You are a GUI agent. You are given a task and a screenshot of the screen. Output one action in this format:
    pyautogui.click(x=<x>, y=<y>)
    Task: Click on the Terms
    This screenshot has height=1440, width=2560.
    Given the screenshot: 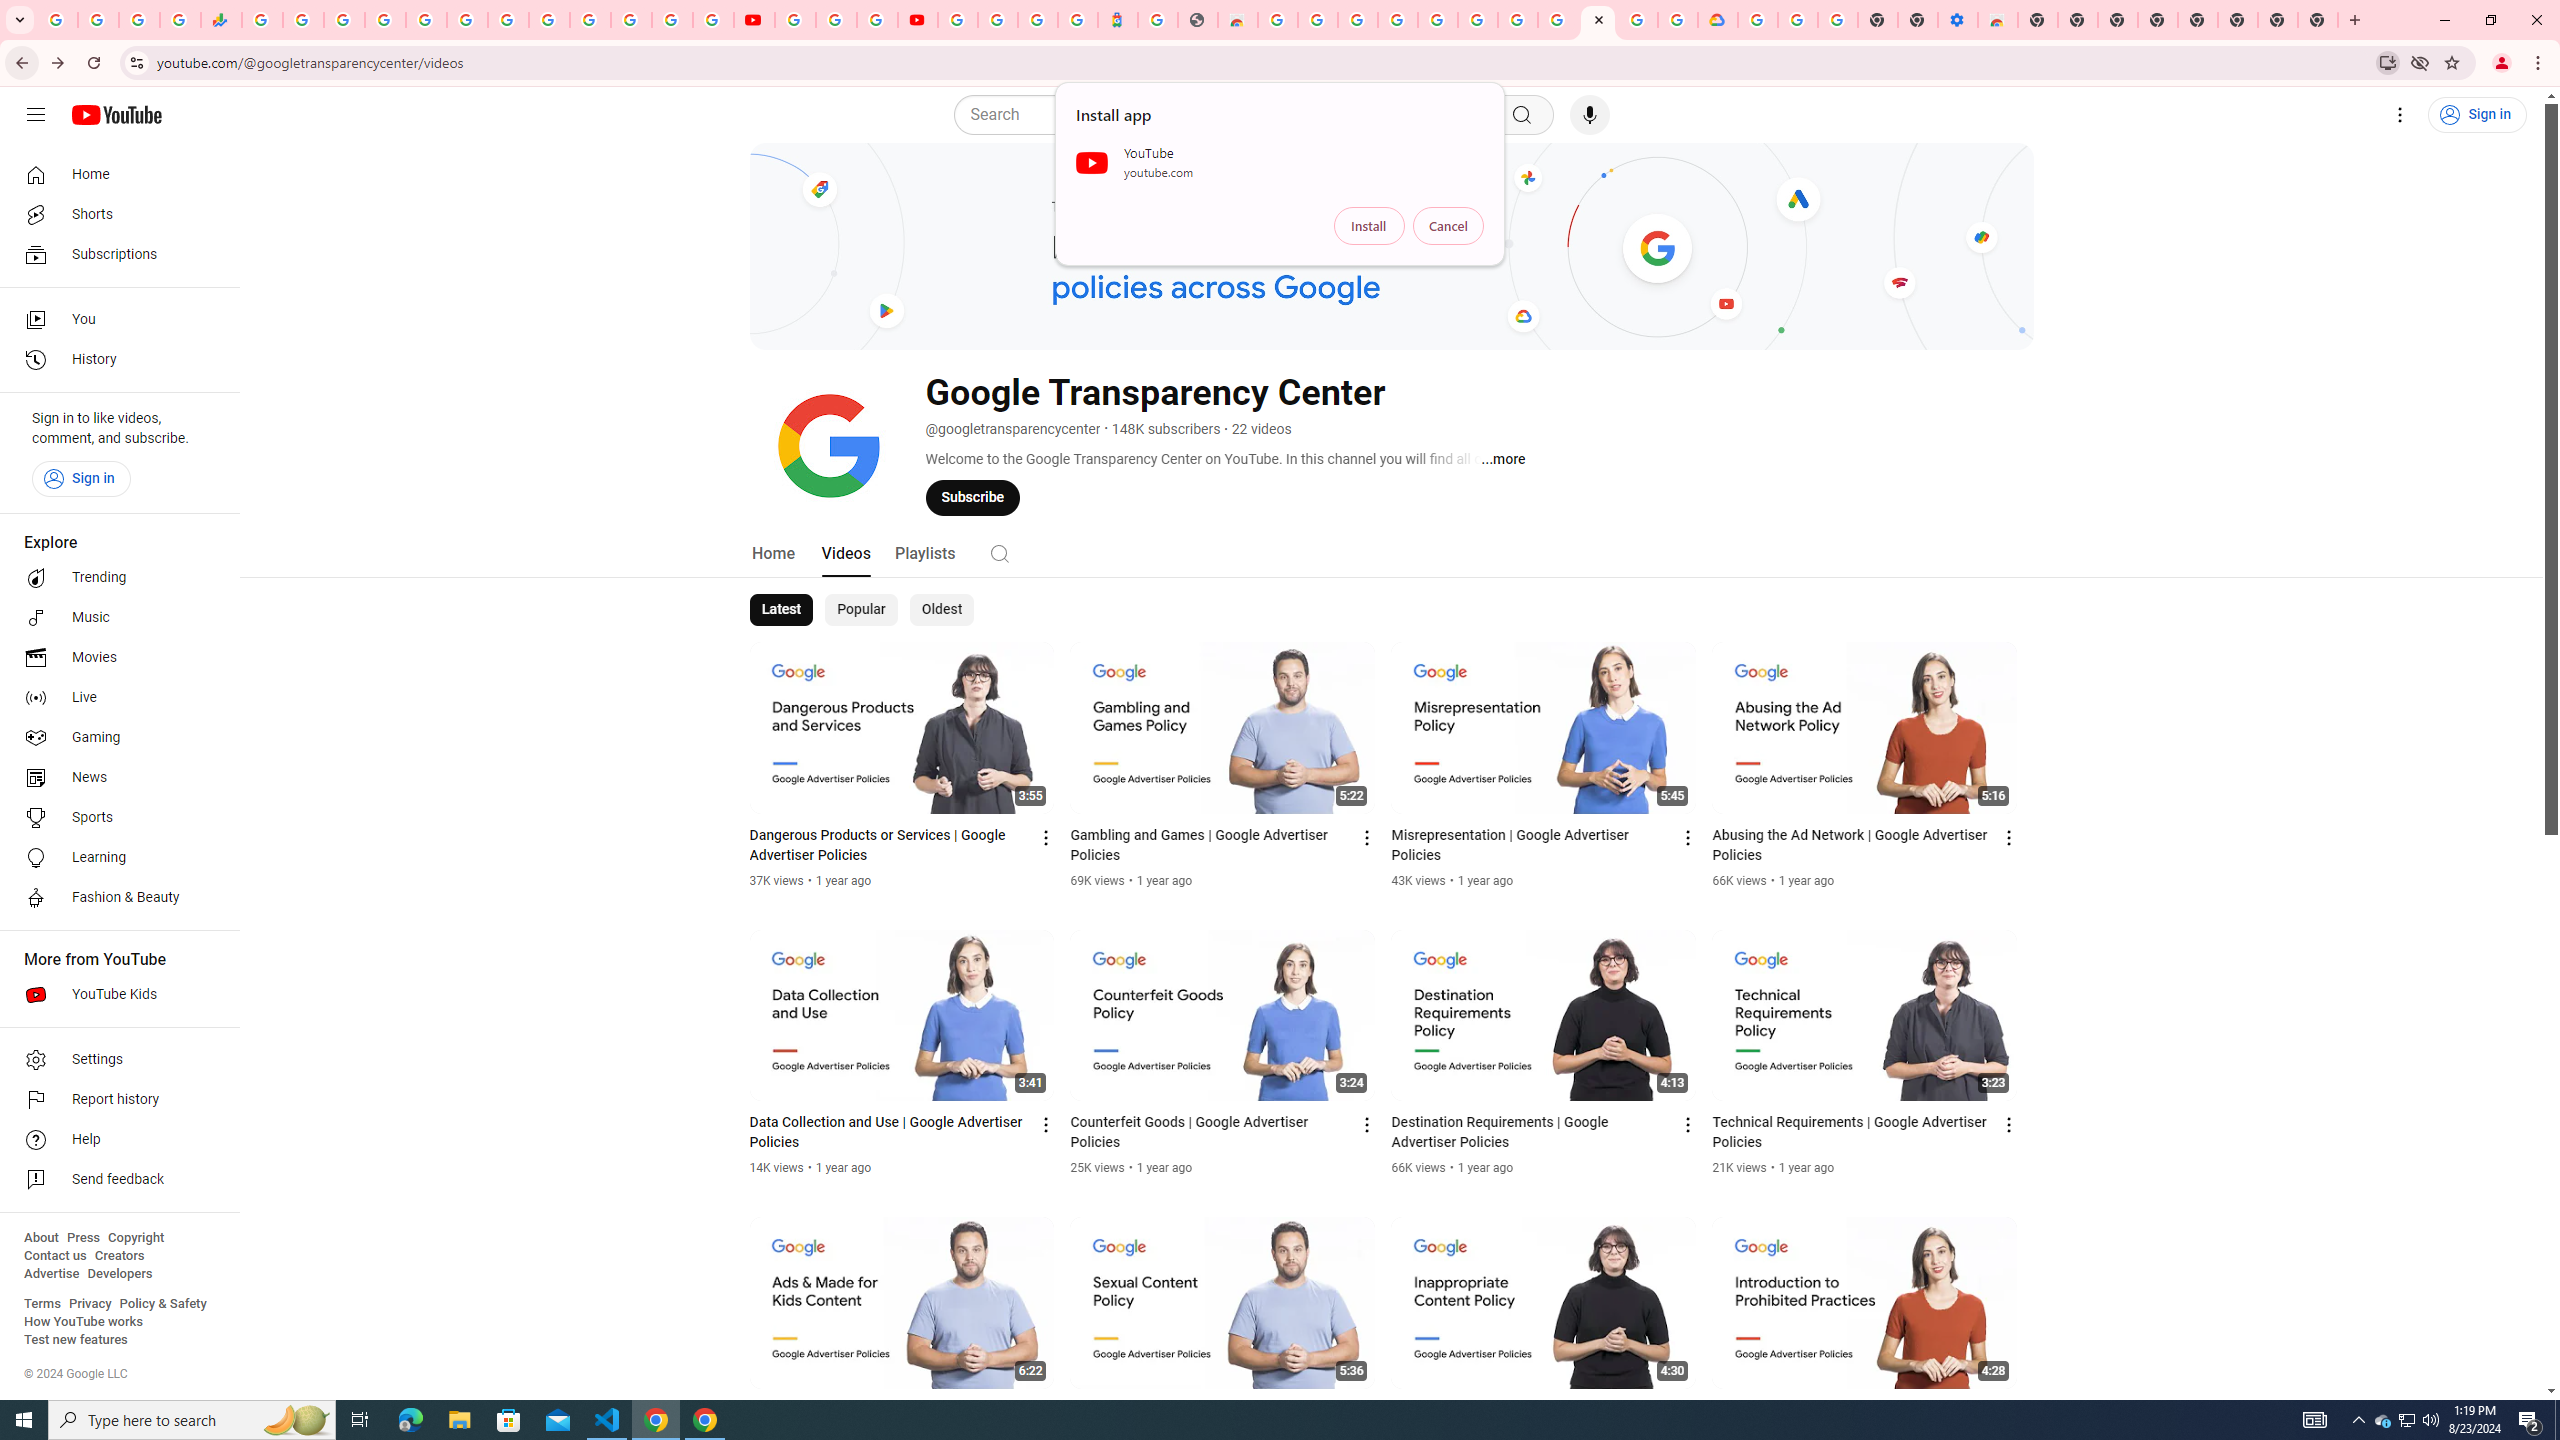 What is the action you would take?
    pyautogui.click(x=42, y=1304)
    